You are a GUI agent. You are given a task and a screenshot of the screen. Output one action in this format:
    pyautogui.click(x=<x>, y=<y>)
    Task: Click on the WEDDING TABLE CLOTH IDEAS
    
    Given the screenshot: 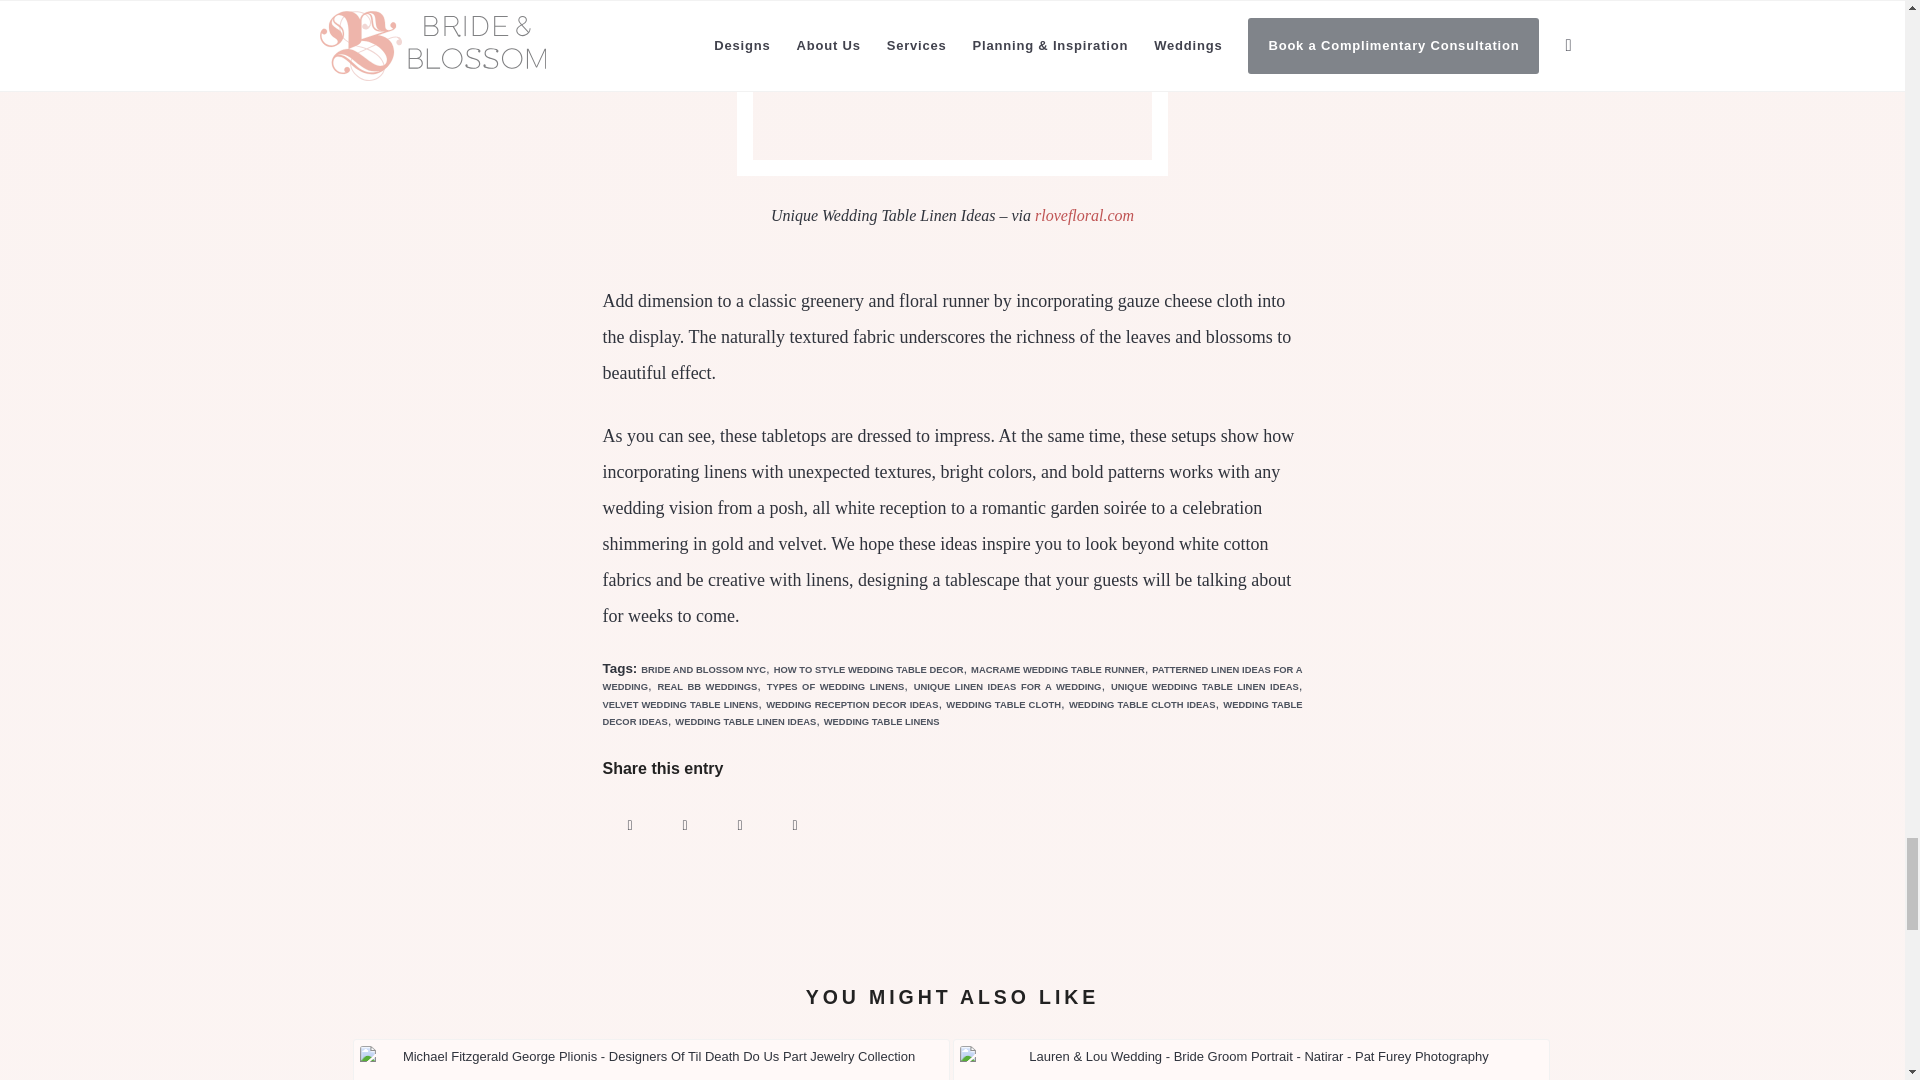 What is the action you would take?
    pyautogui.click(x=1142, y=704)
    